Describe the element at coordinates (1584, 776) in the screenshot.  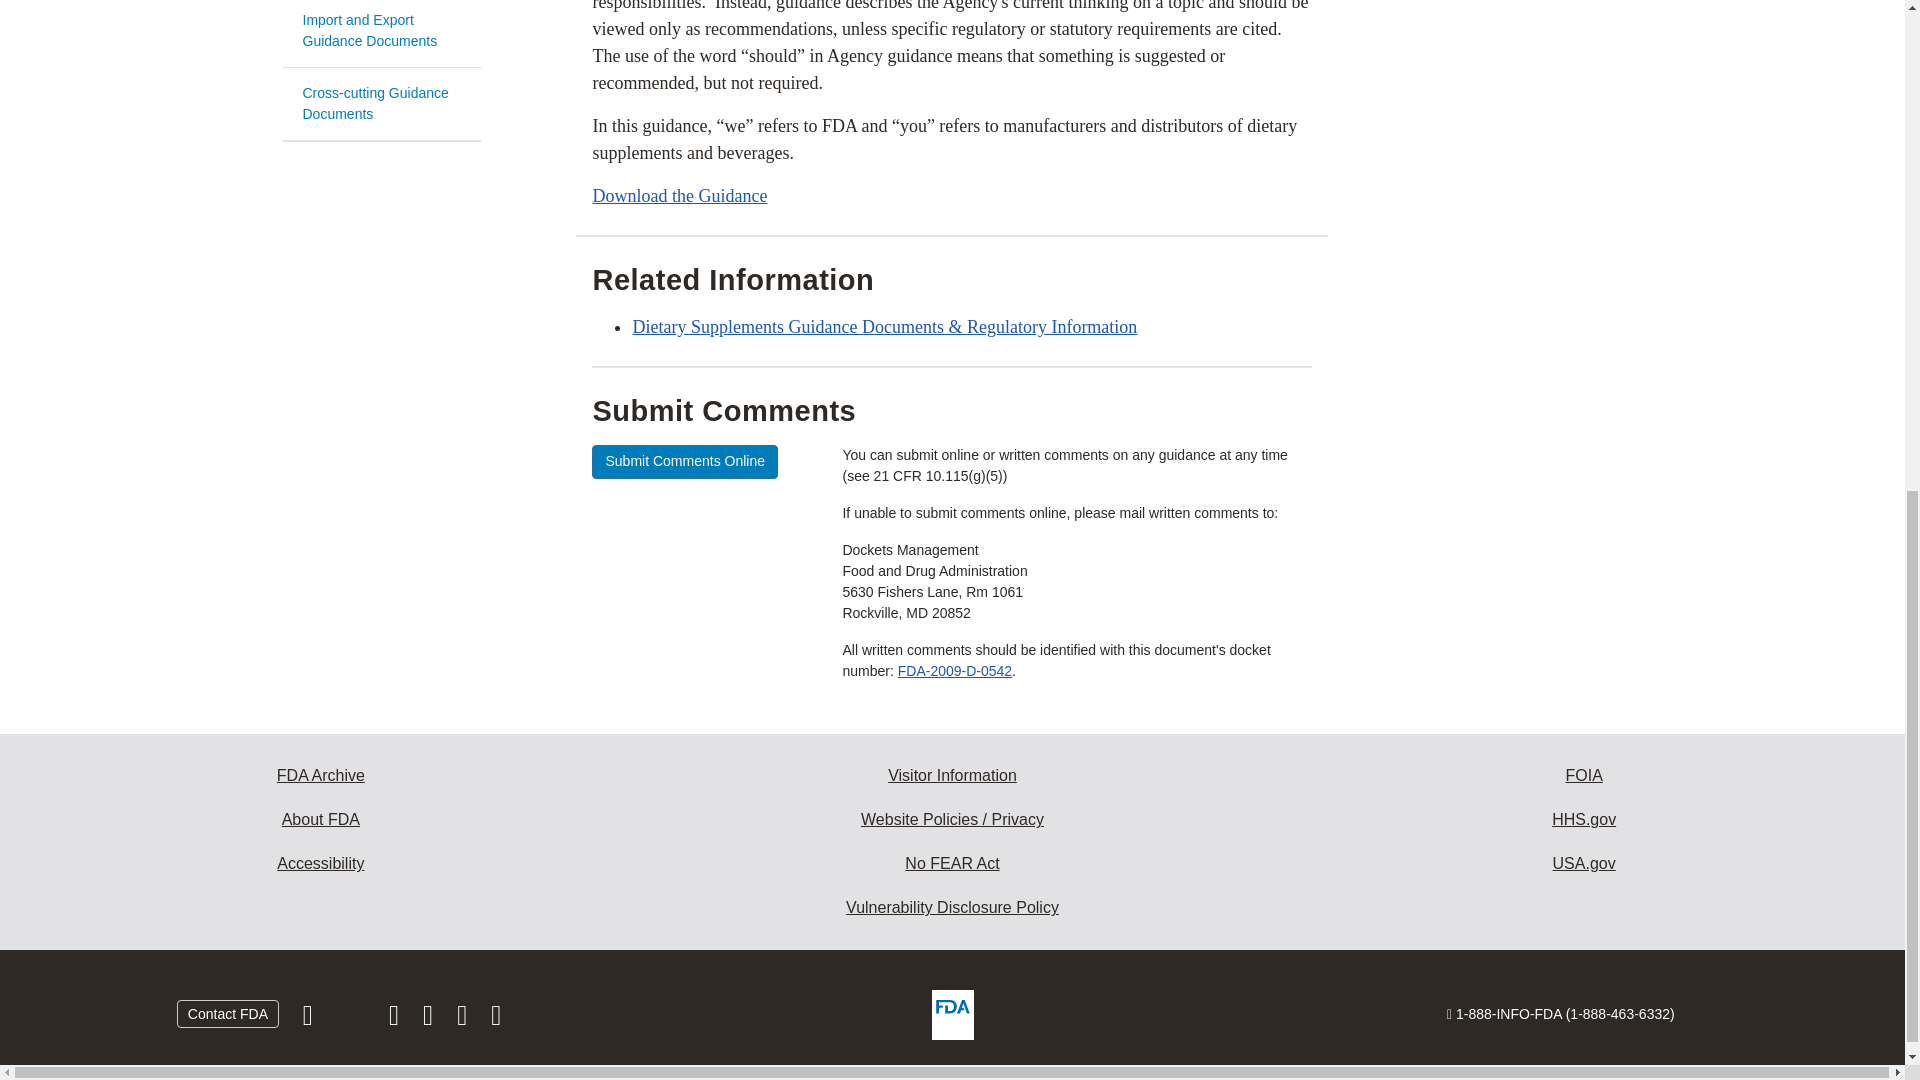
I see `Freedom of Information Act` at that location.